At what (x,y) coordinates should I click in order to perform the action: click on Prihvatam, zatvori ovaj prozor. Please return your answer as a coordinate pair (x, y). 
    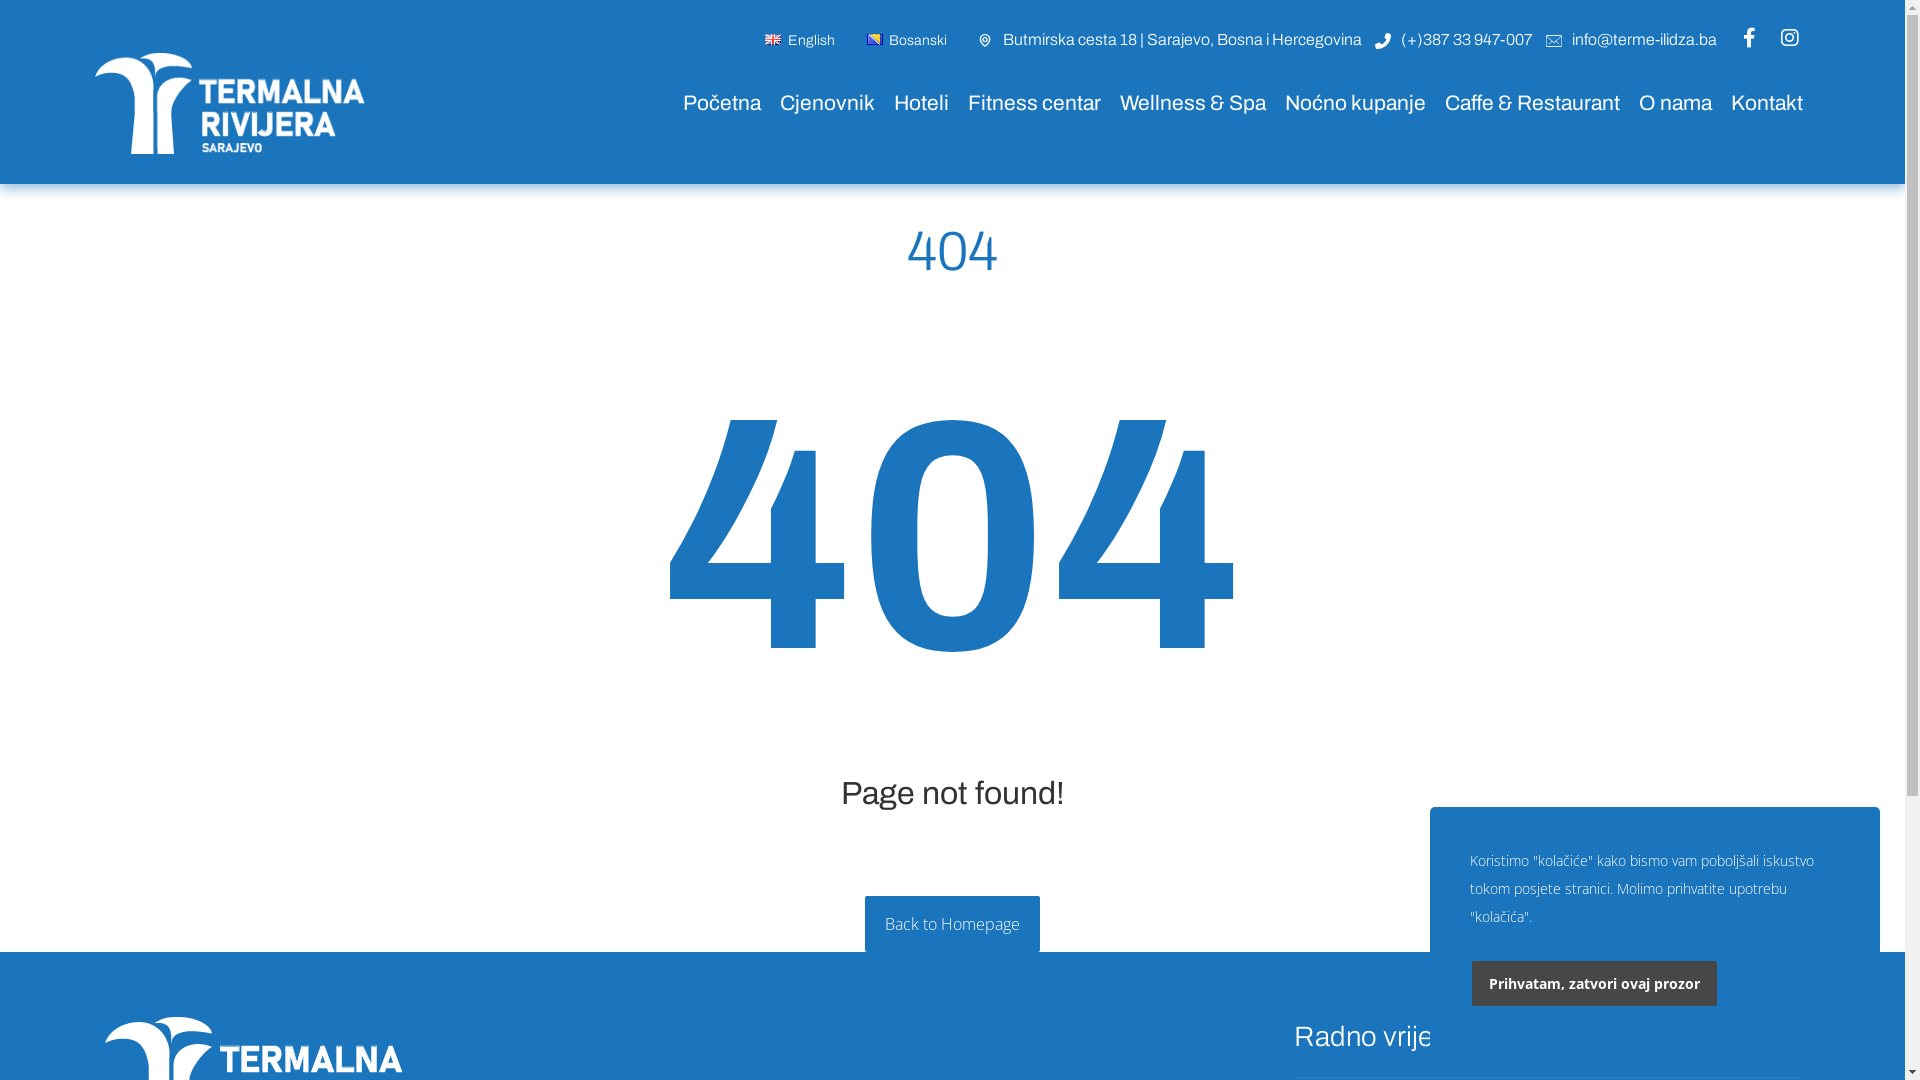
    Looking at the image, I should click on (1594, 984).